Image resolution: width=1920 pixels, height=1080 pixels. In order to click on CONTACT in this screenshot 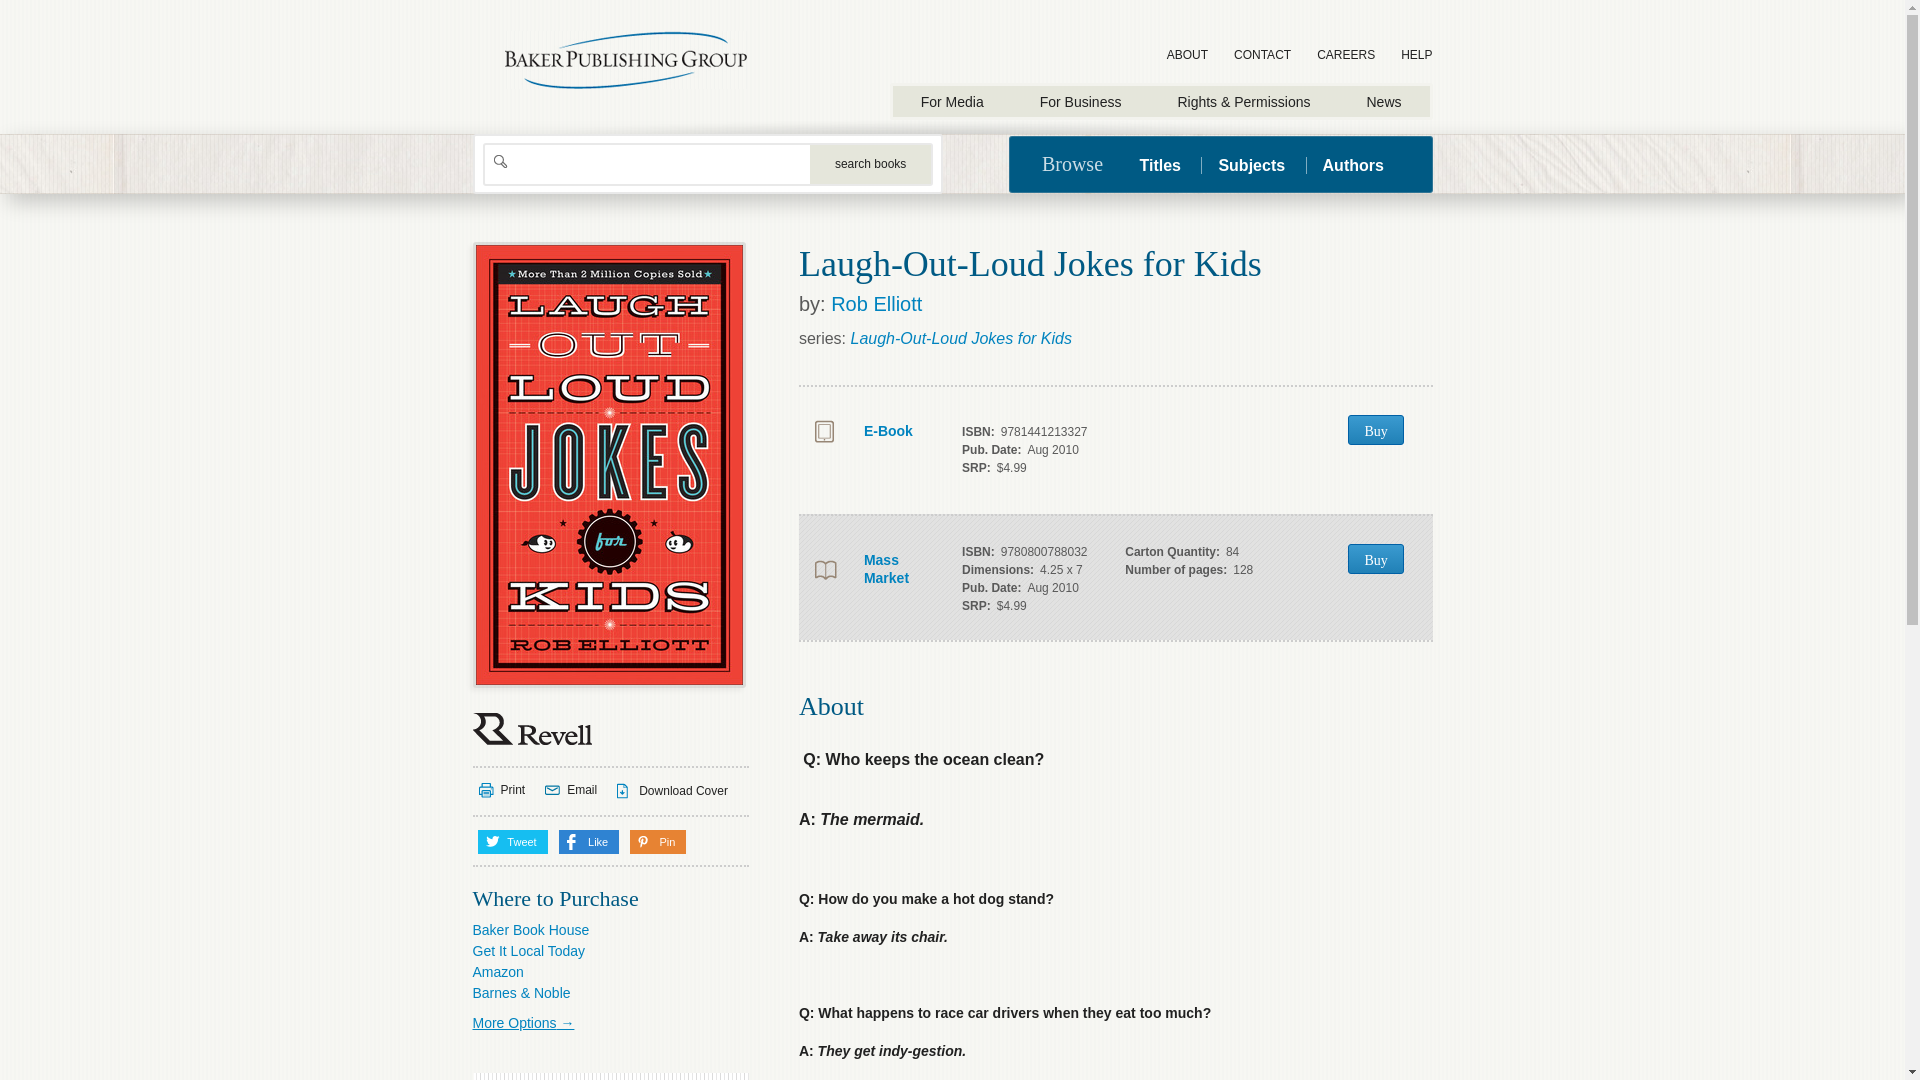, I will do `click(1262, 55)`.